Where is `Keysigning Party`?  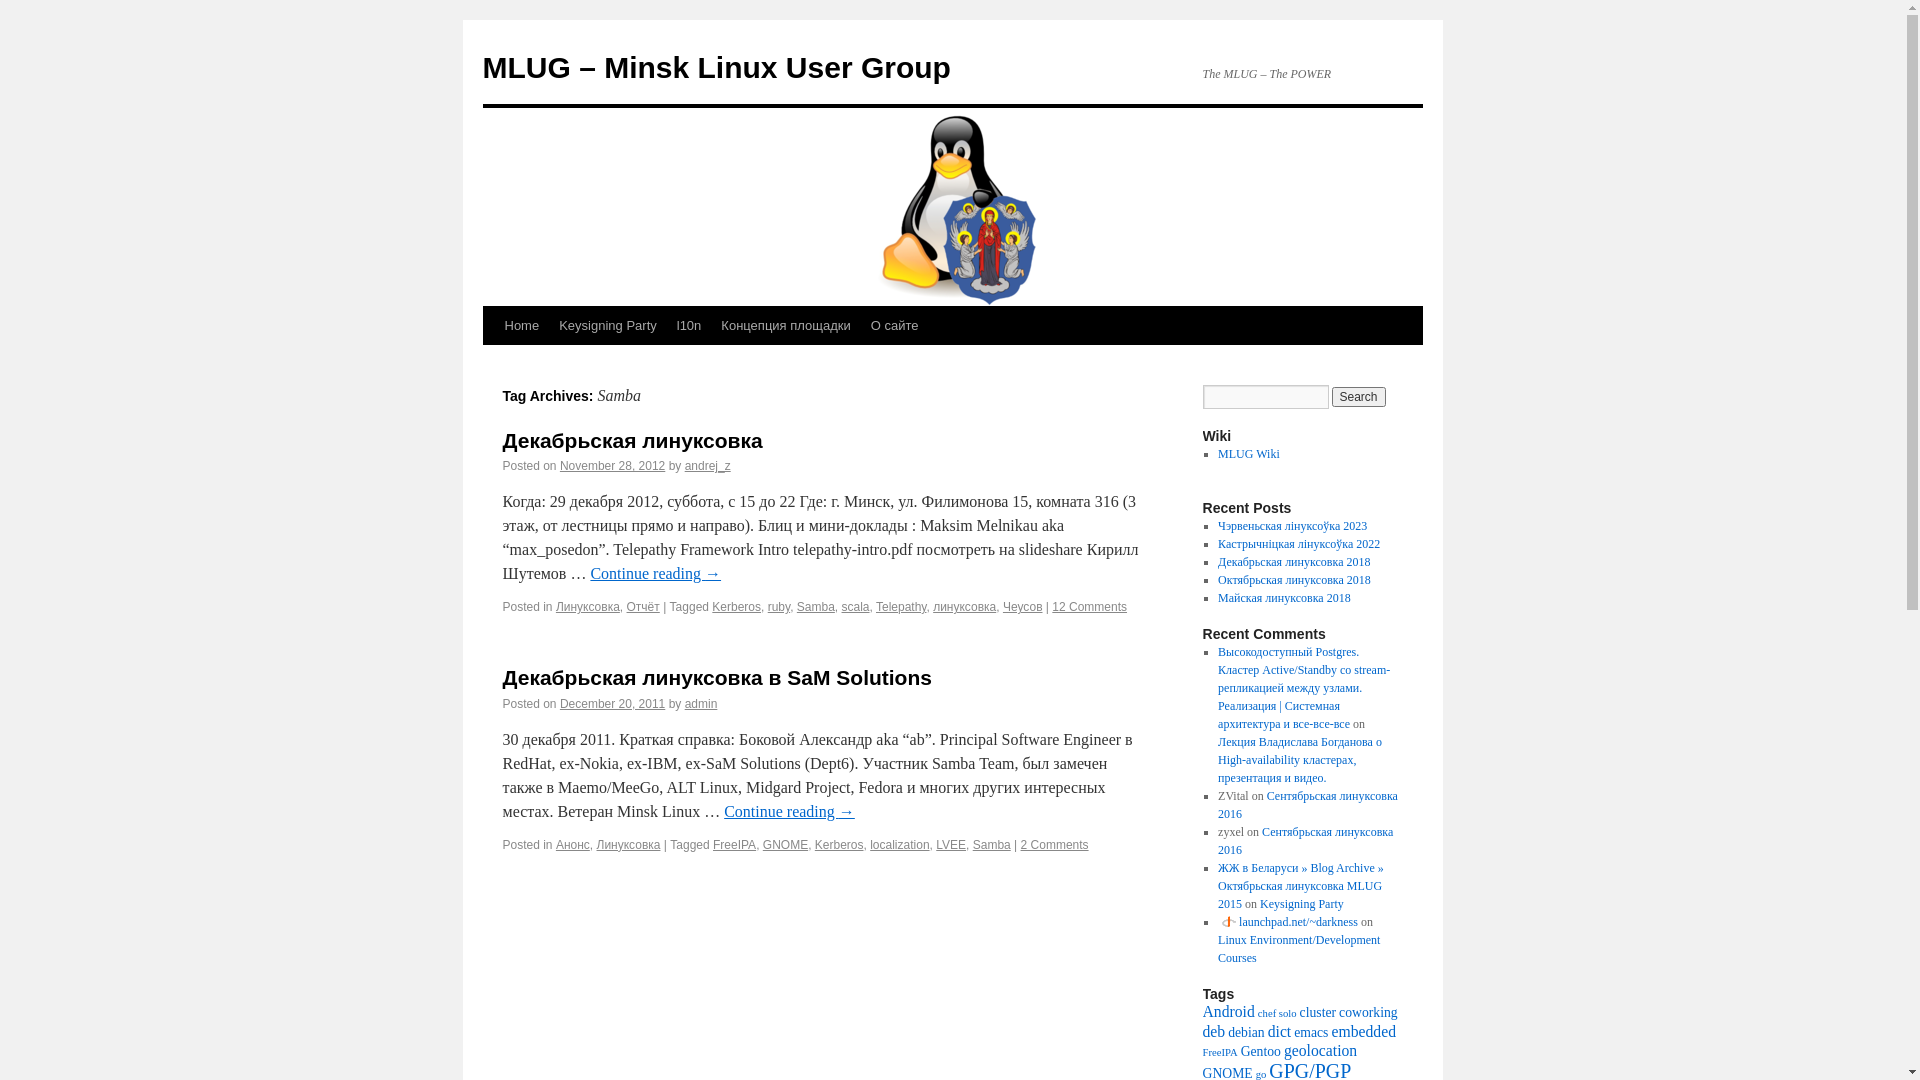 Keysigning Party is located at coordinates (1302, 904).